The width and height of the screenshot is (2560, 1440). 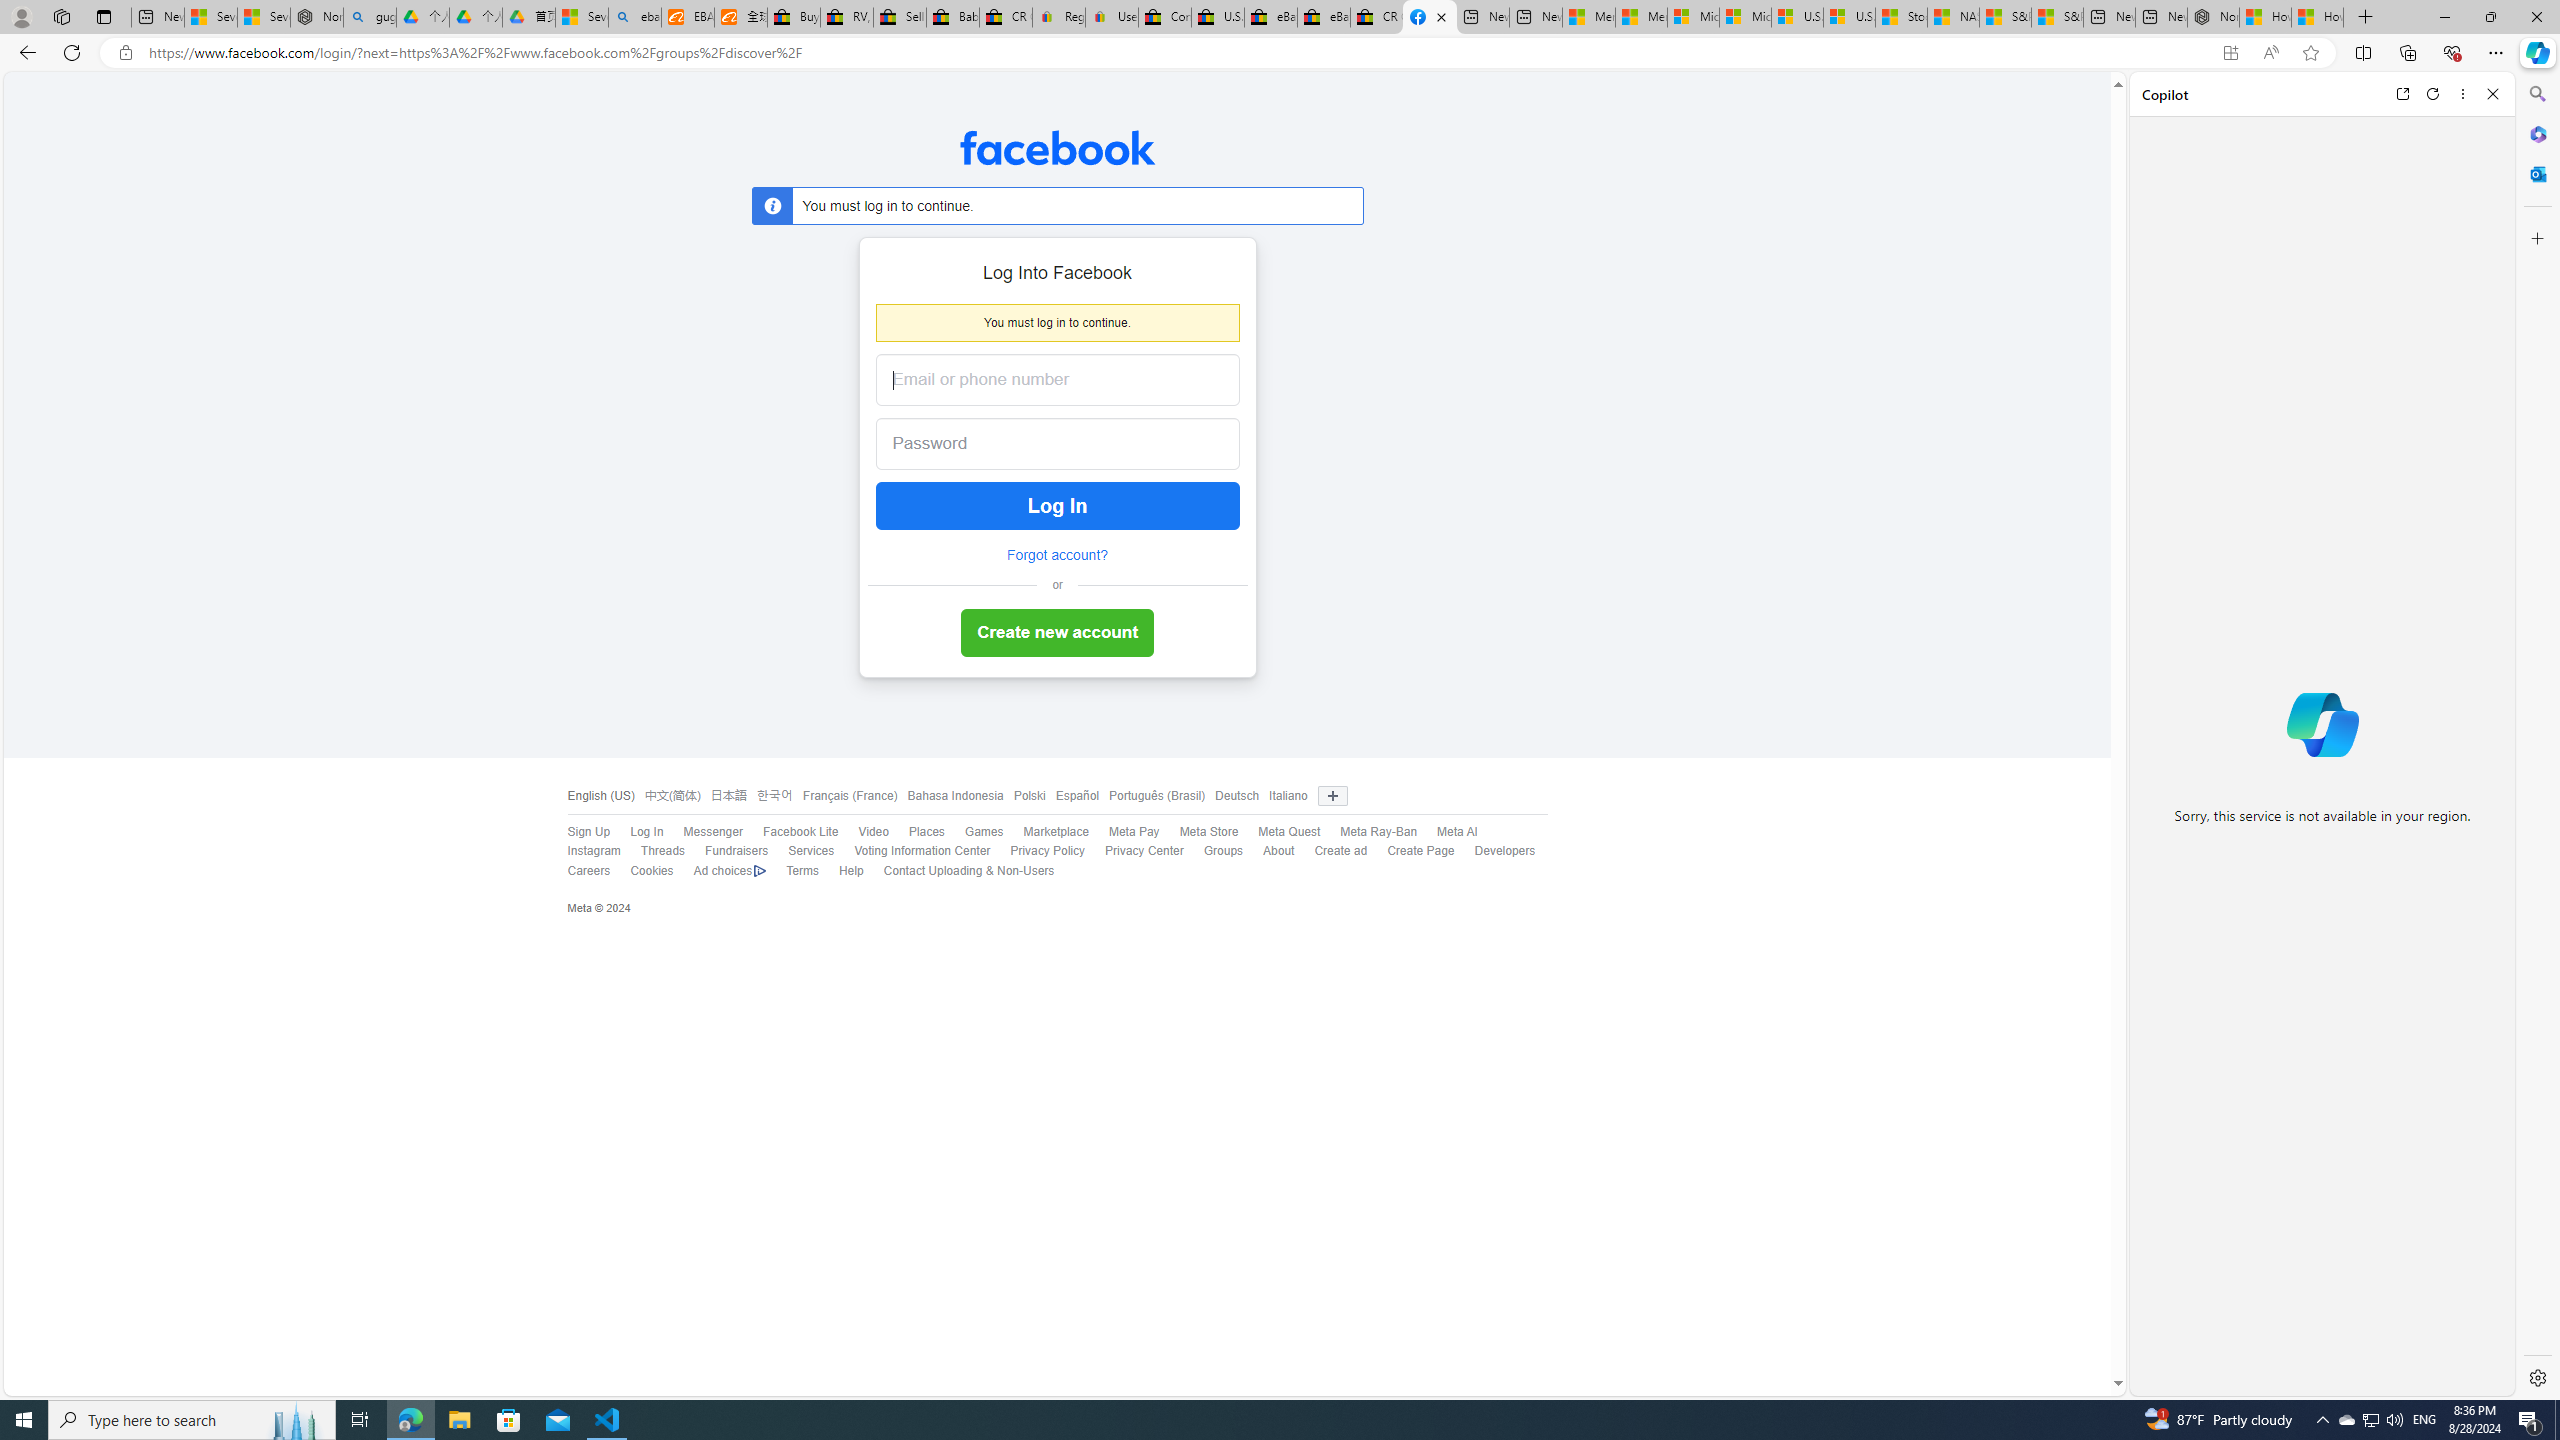 I want to click on English (US), so click(x=600, y=796).